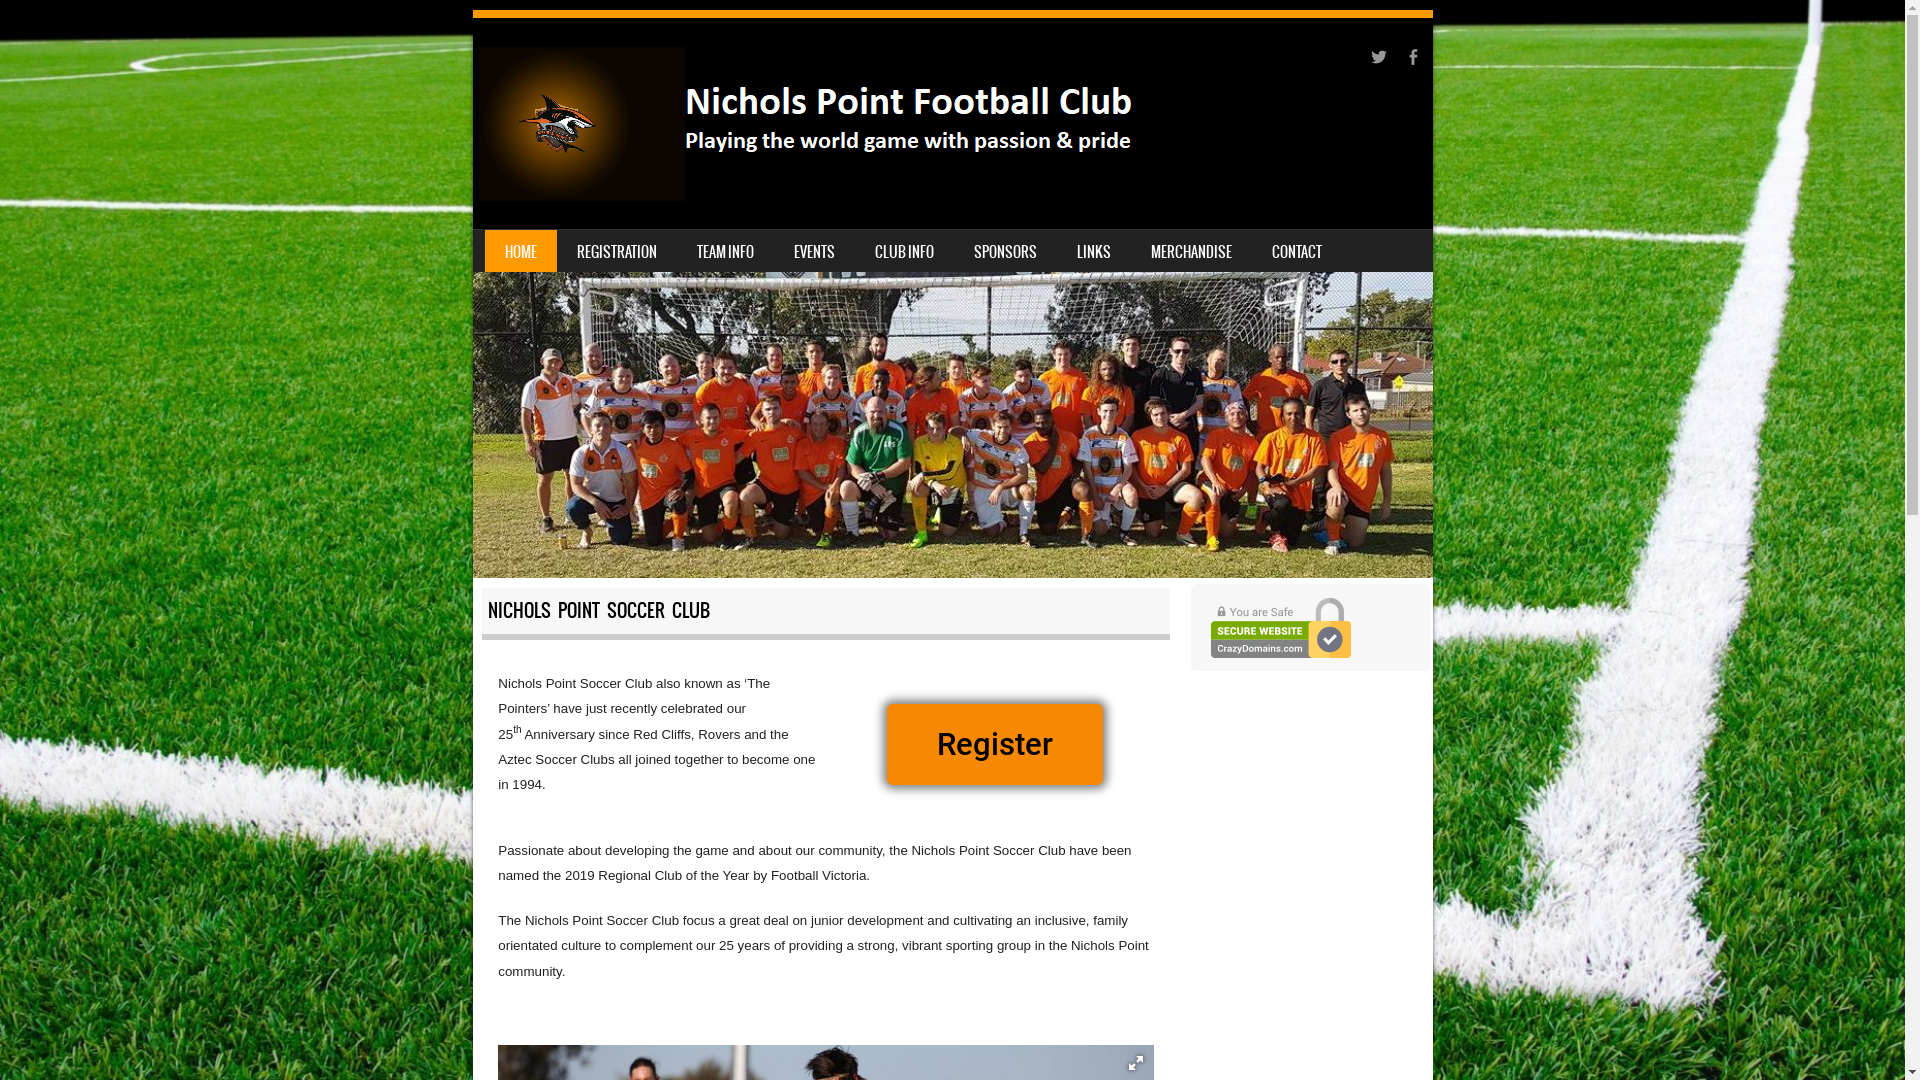  I want to click on Nichols Point Soccer Club, so click(912, 124).